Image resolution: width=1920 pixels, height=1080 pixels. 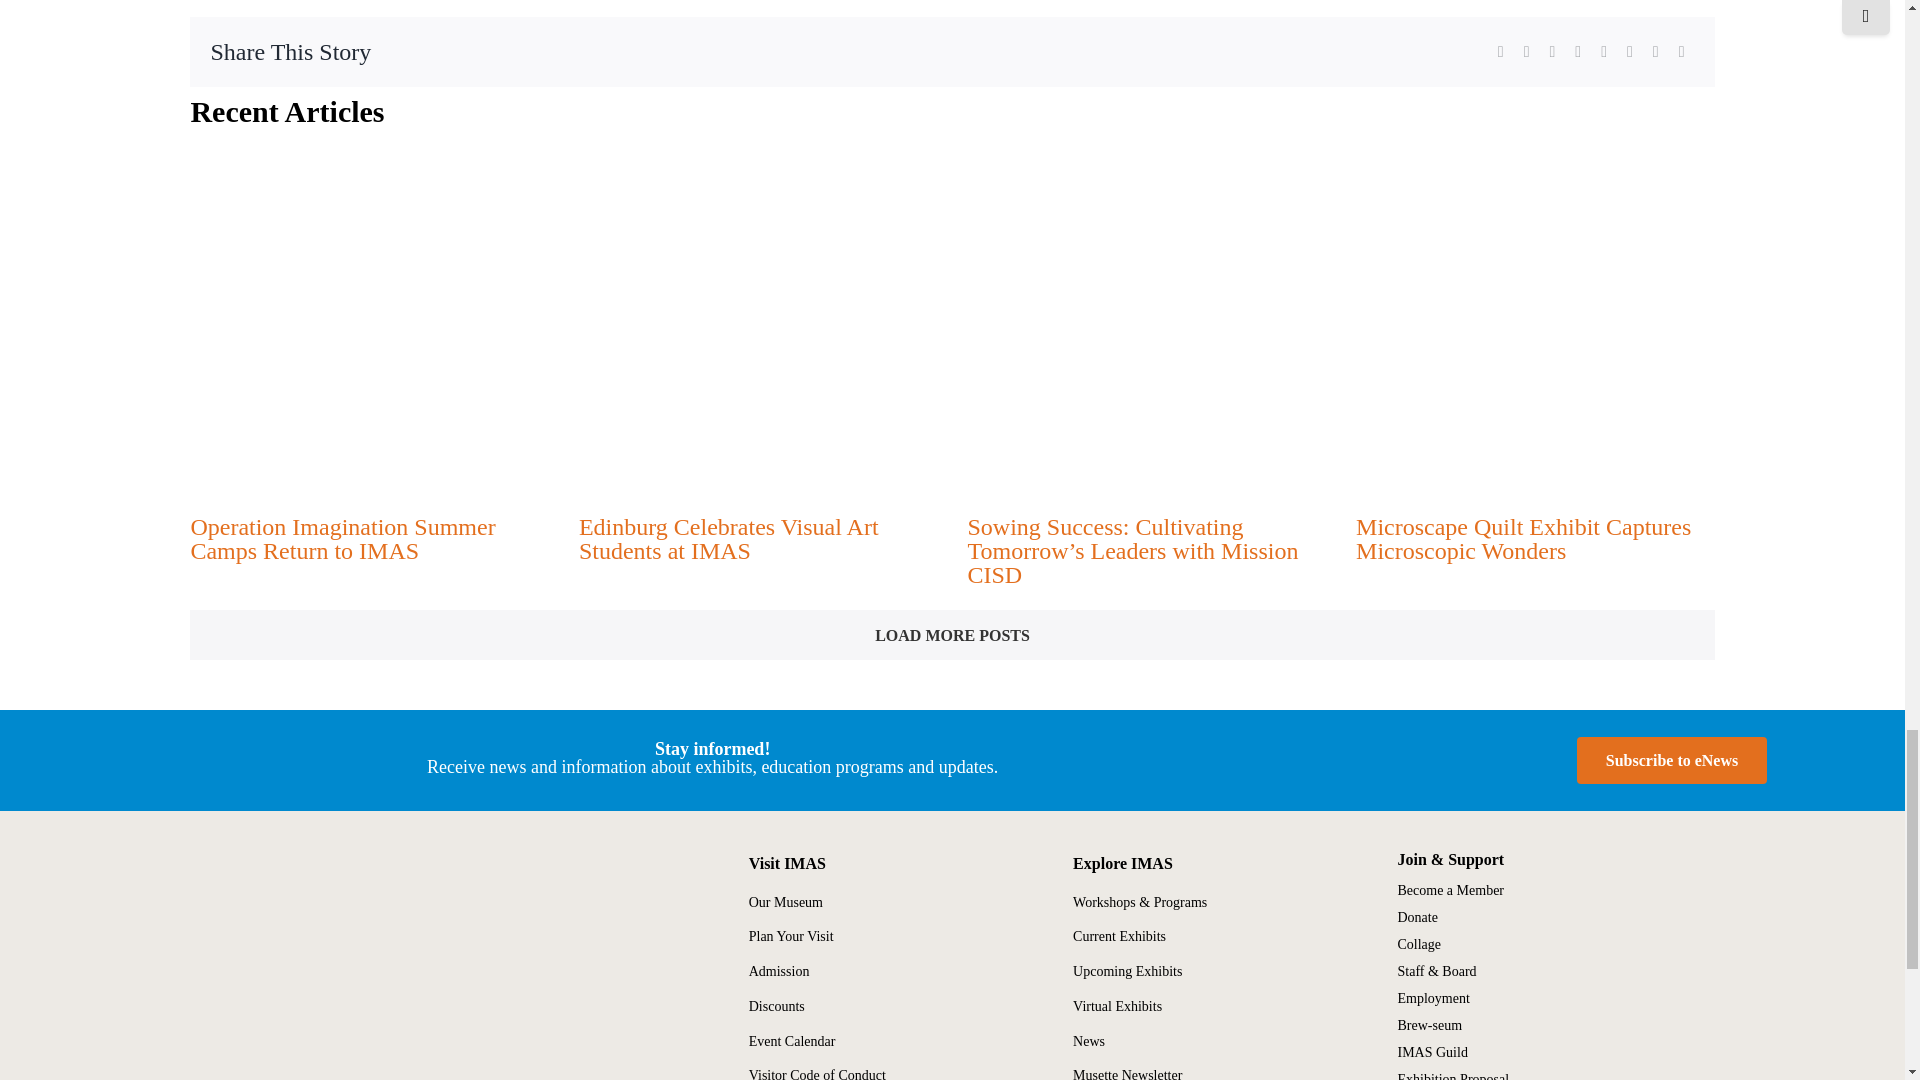 I want to click on LinkedIn, so click(x=1578, y=51).